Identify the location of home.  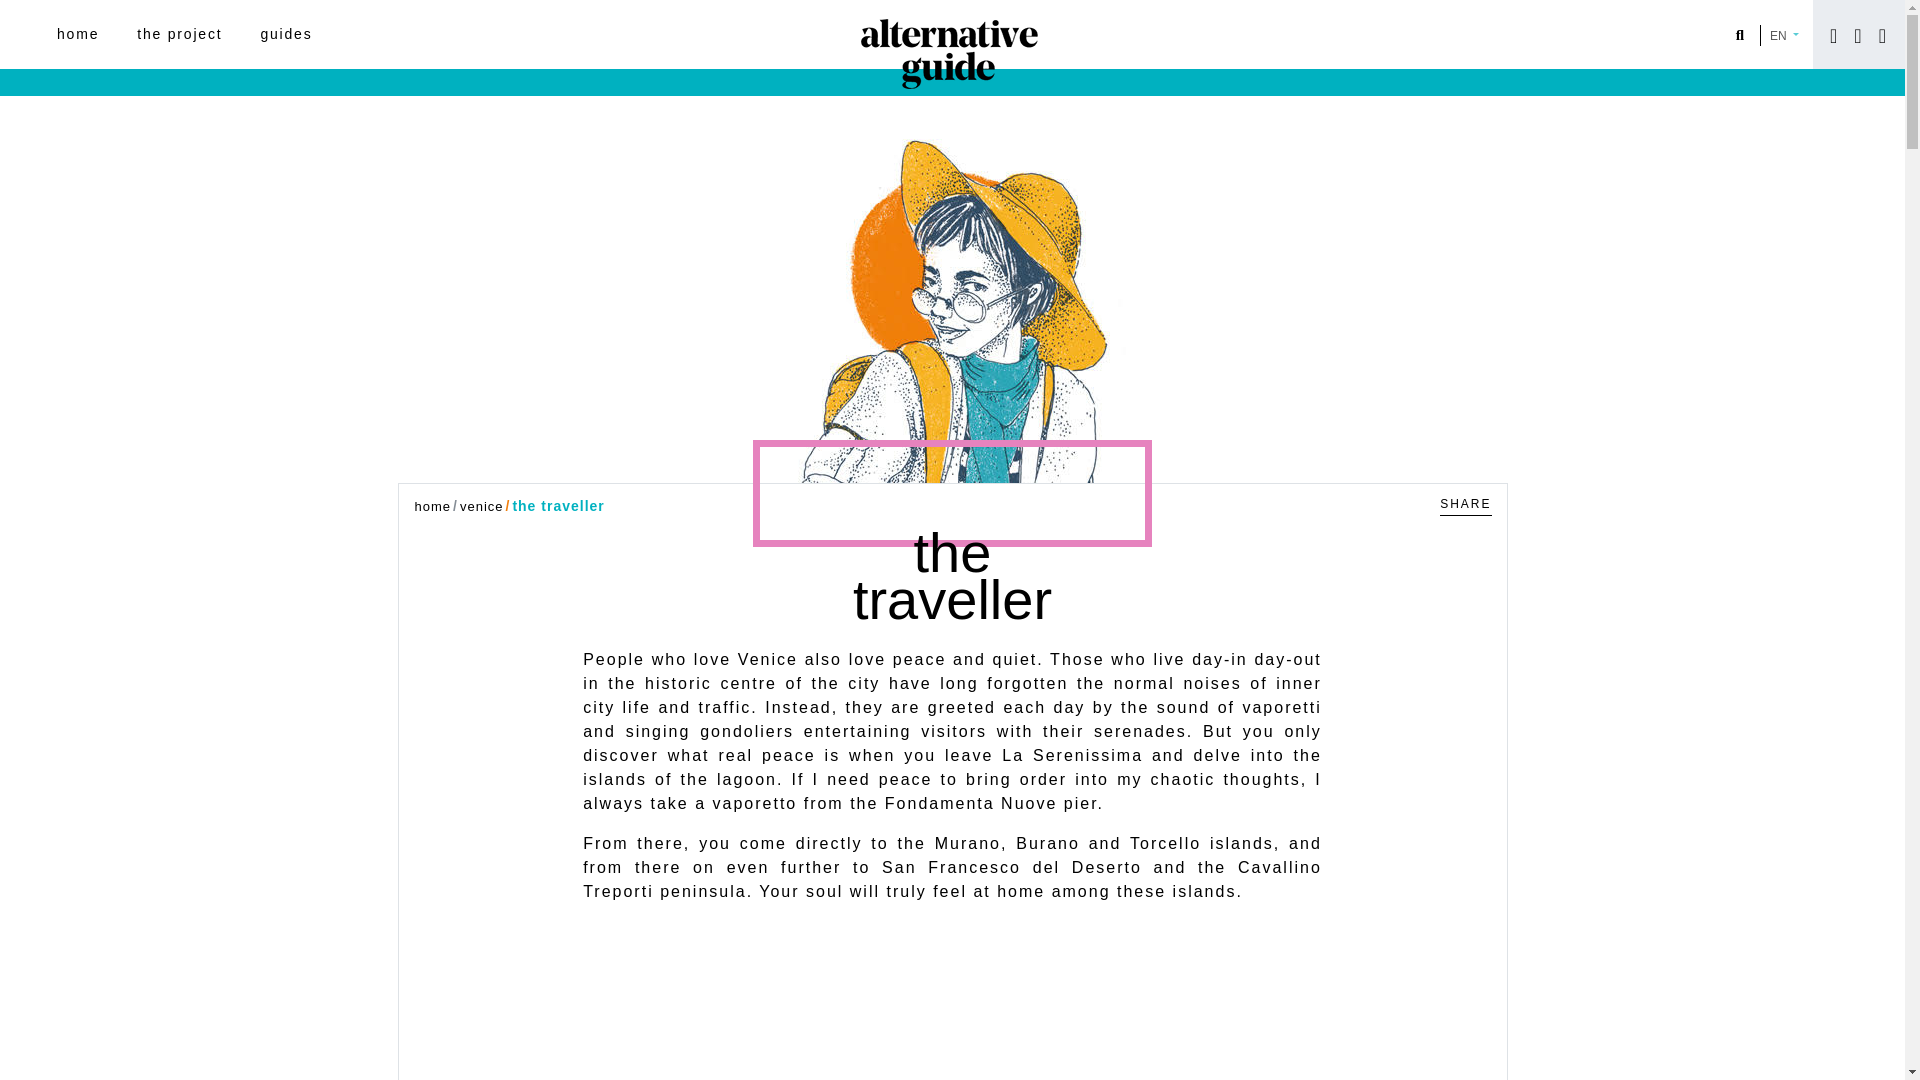
(432, 506).